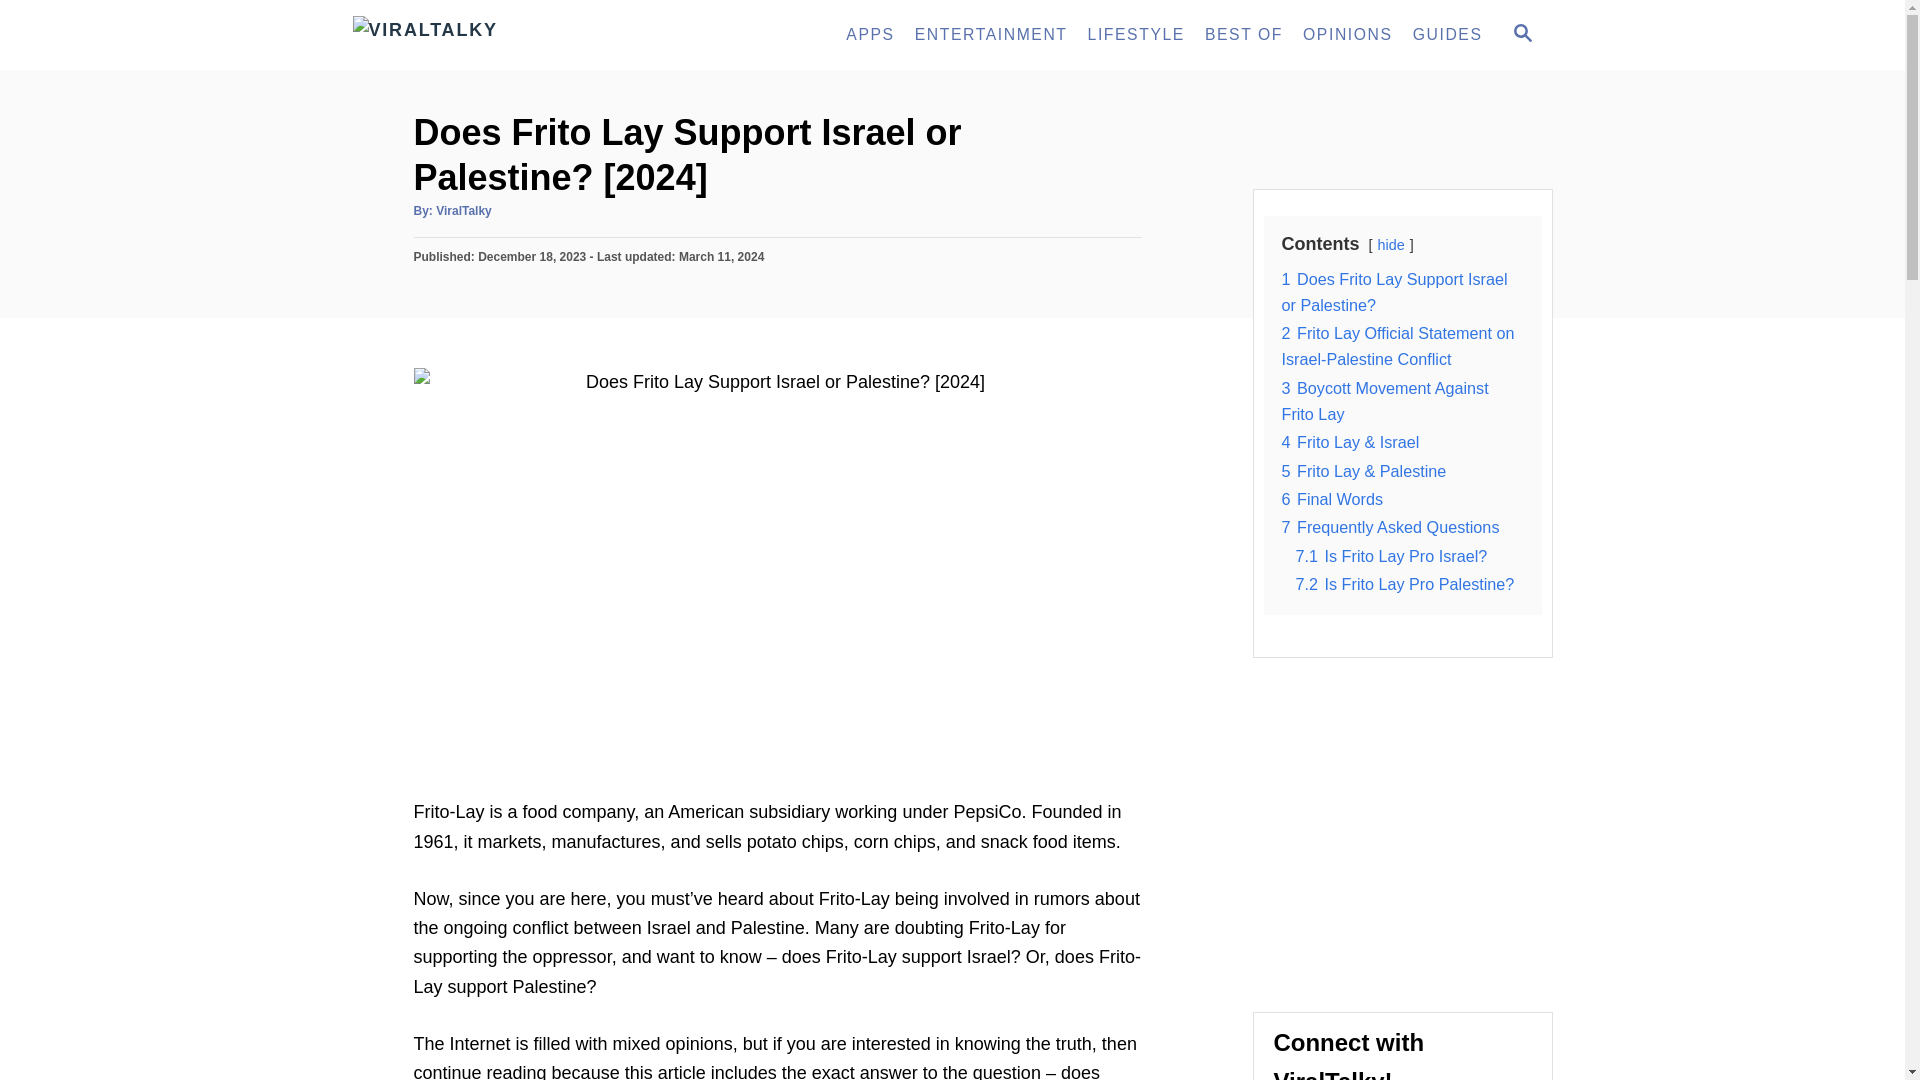 This screenshot has width=1920, height=1080. What do you see at coordinates (1243, 35) in the screenshot?
I see `BEST OF` at bounding box center [1243, 35].